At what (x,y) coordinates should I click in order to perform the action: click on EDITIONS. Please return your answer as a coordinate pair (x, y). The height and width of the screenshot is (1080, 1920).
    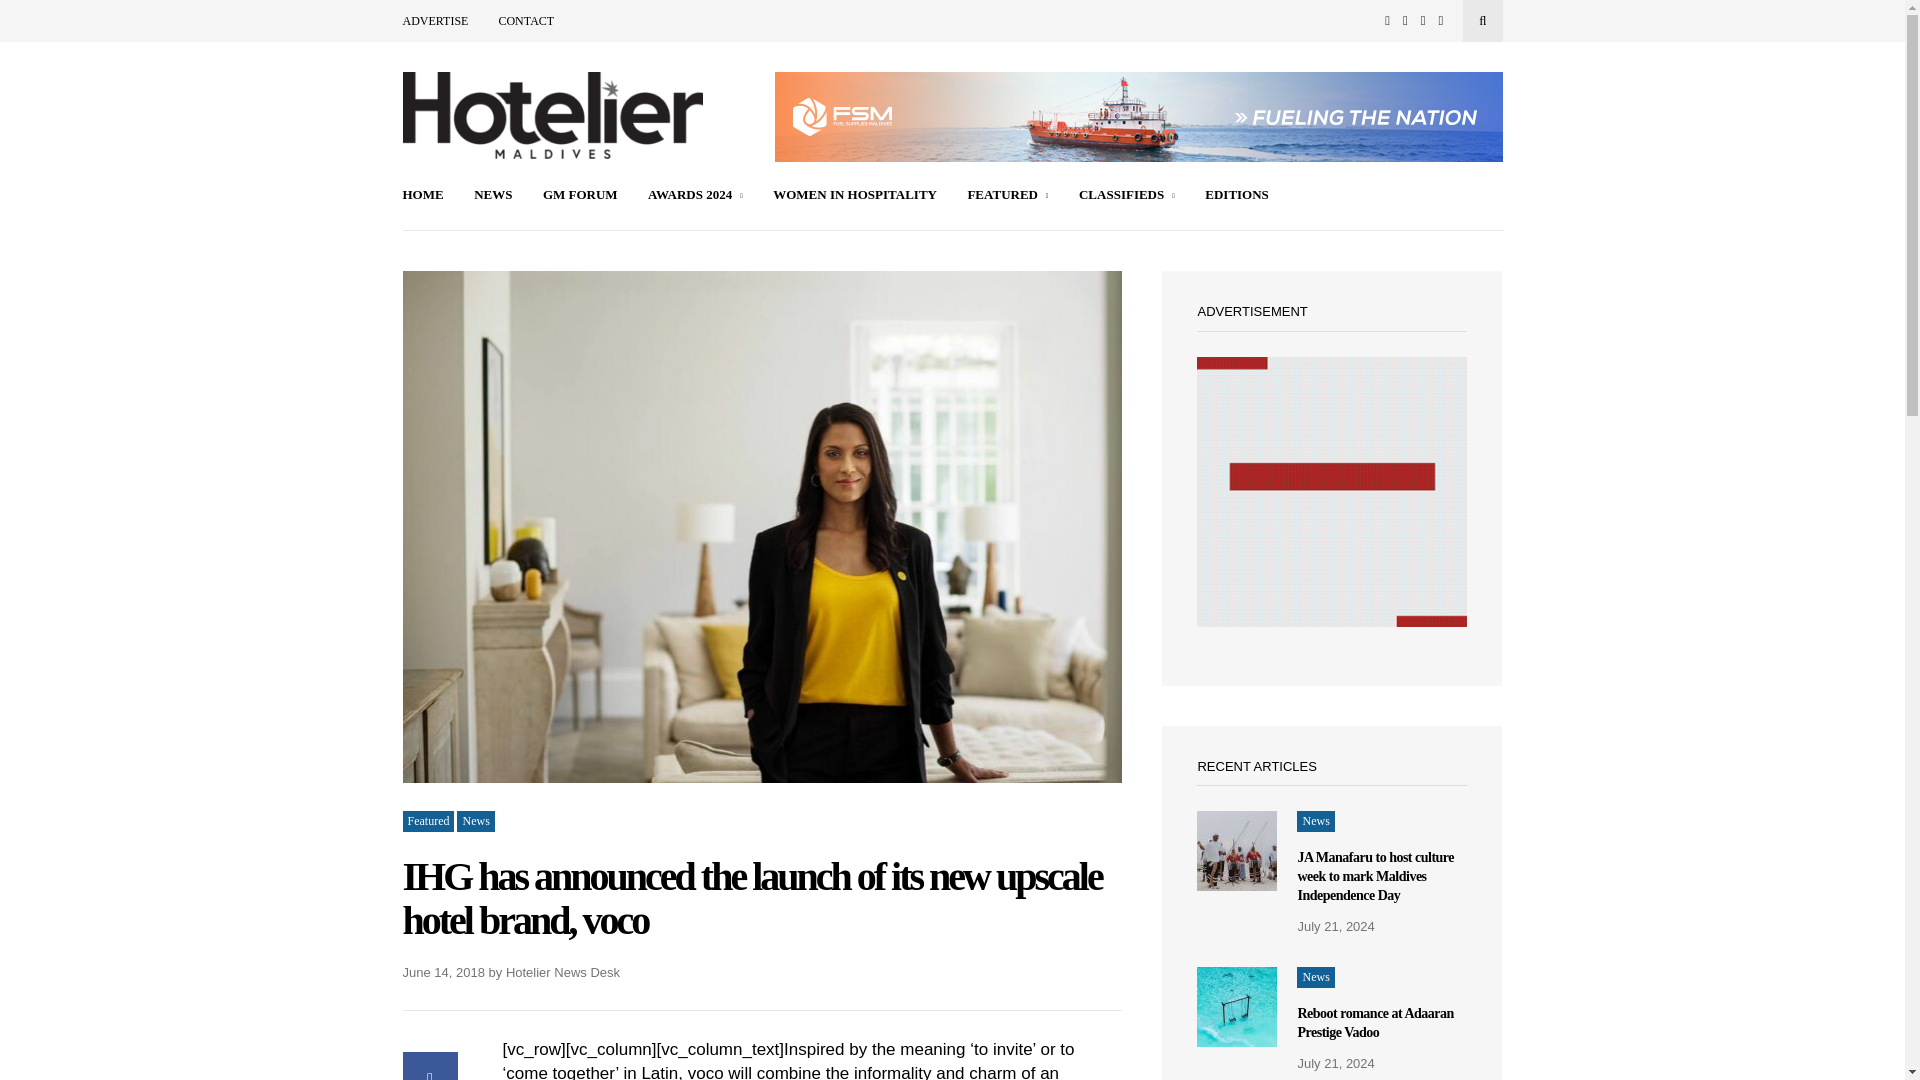
    Looking at the image, I should click on (1237, 196).